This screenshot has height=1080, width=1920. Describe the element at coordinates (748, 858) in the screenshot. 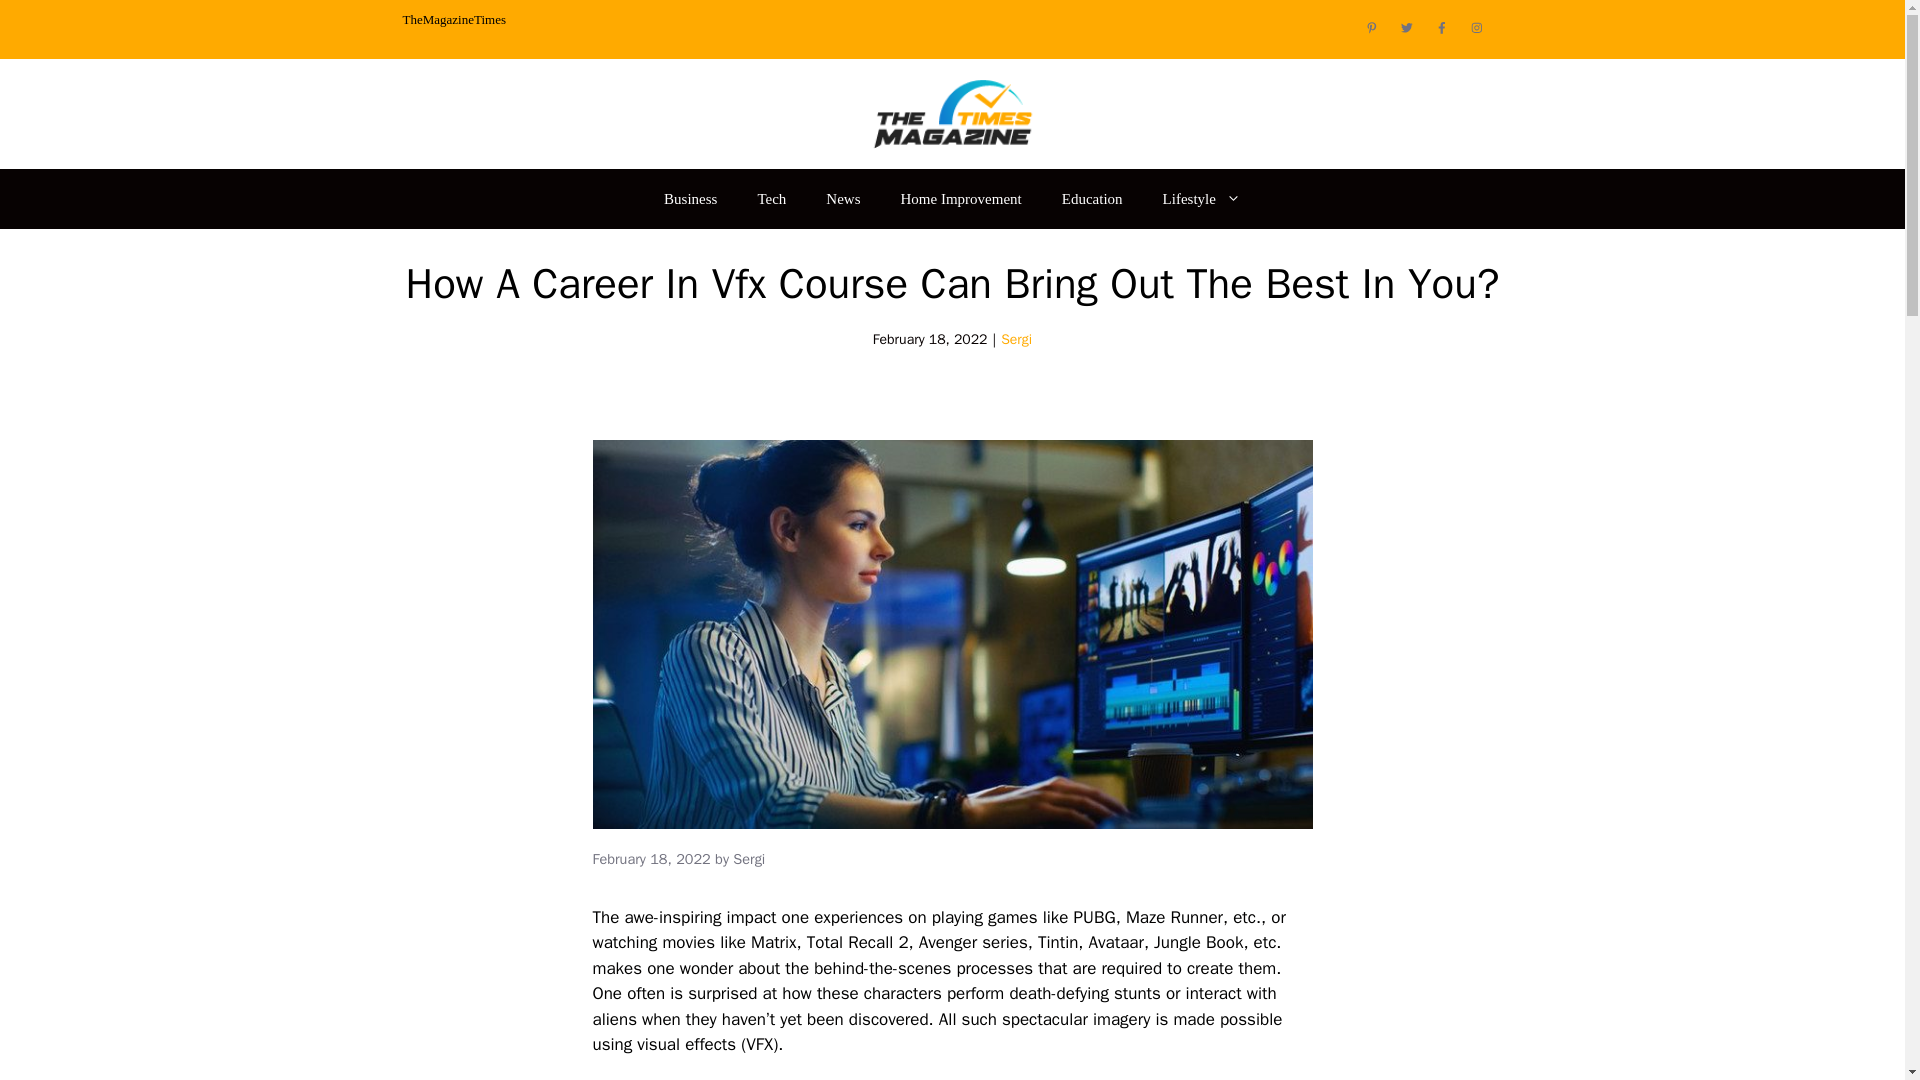

I see `Sergi` at that location.